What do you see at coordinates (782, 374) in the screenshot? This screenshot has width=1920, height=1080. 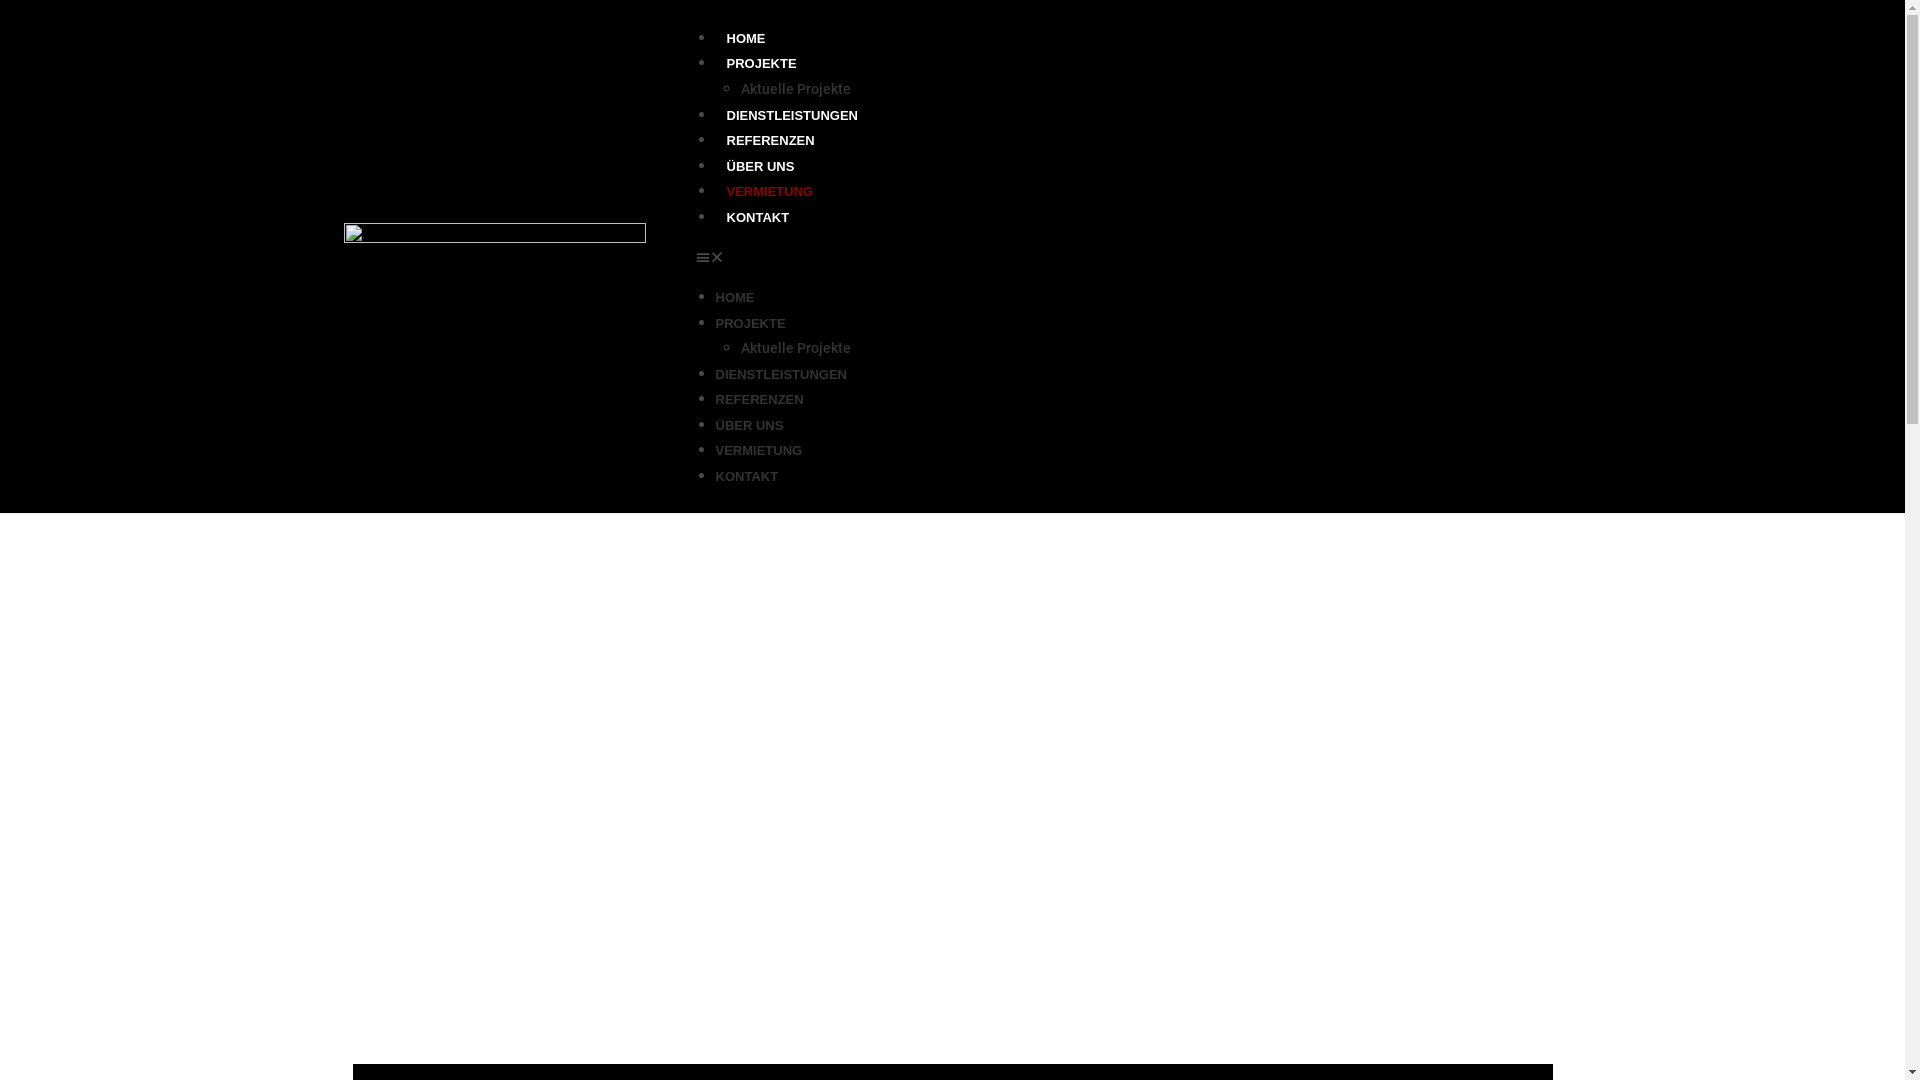 I see `DIENSTLEISTUNGEN` at bounding box center [782, 374].